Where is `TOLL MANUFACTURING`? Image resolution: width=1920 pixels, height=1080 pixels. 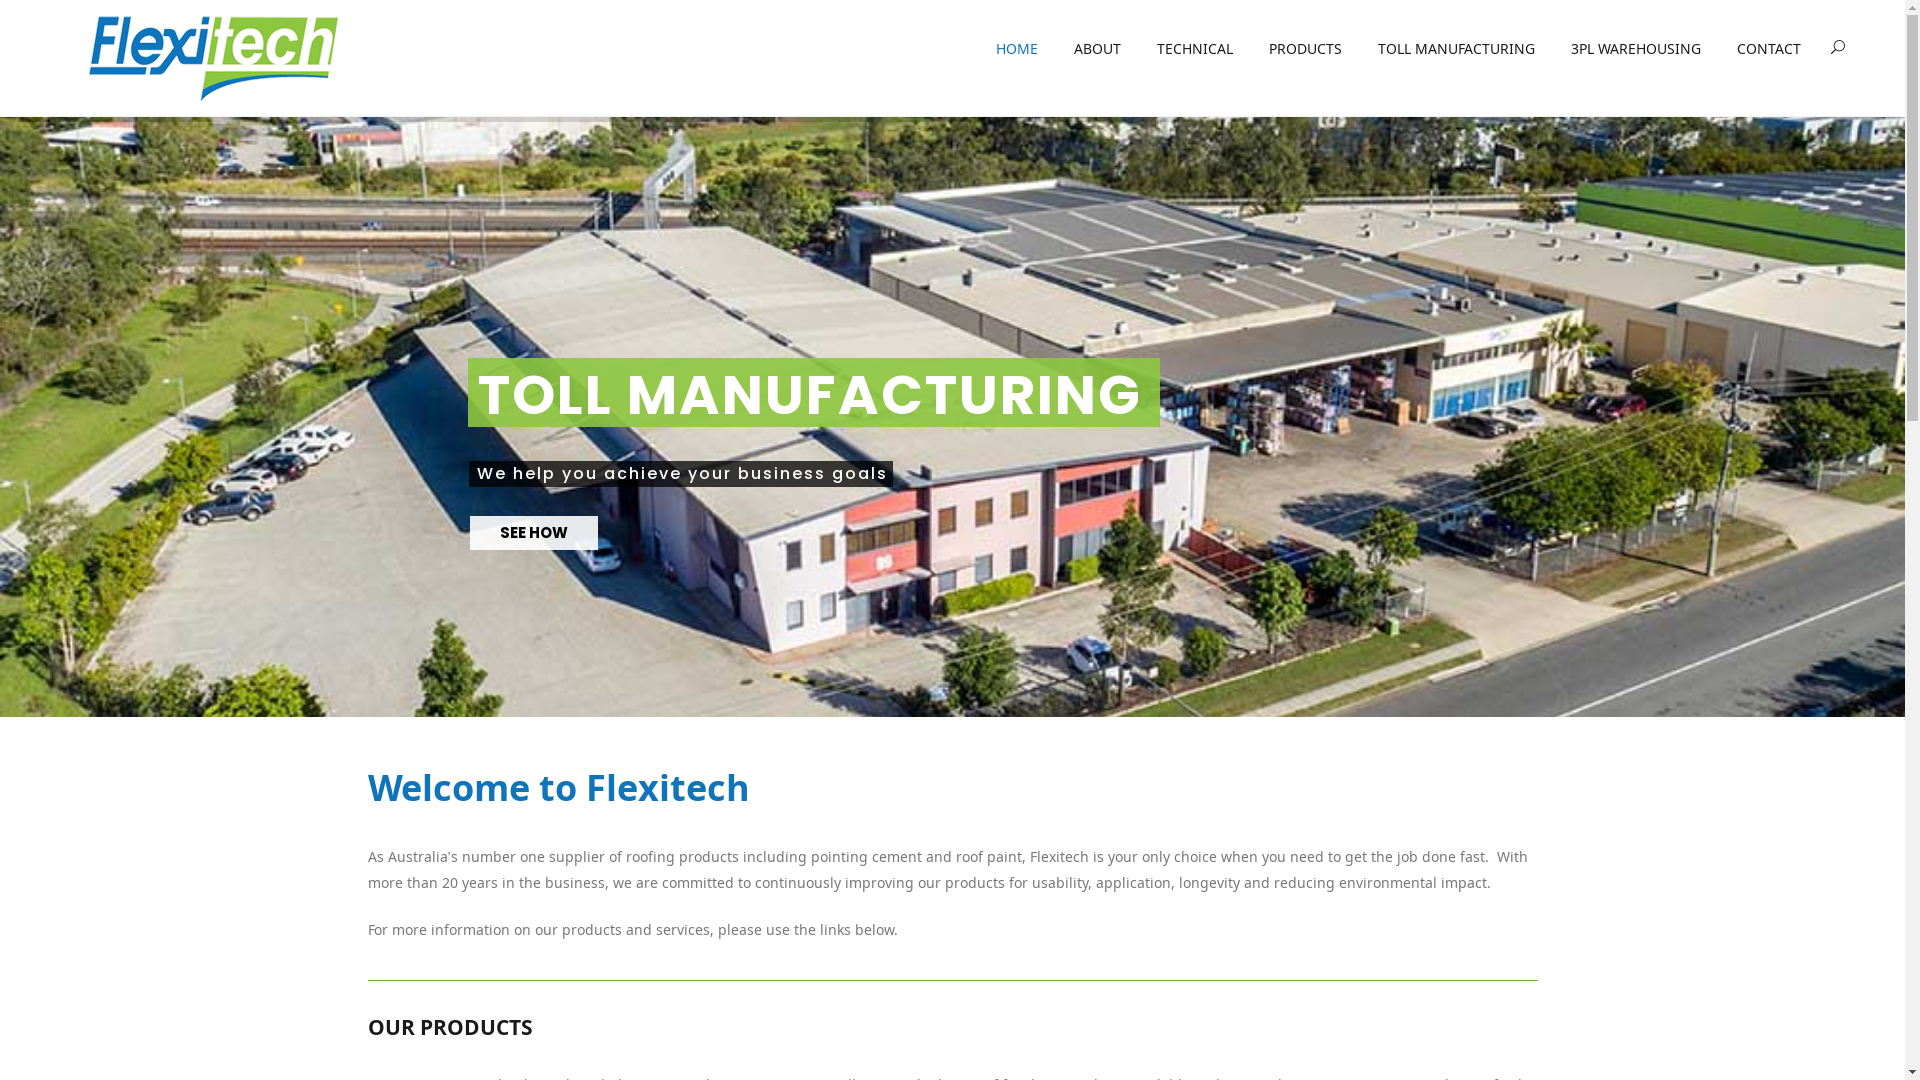
TOLL MANUFACTURING is located at coordinates (1456, 50).